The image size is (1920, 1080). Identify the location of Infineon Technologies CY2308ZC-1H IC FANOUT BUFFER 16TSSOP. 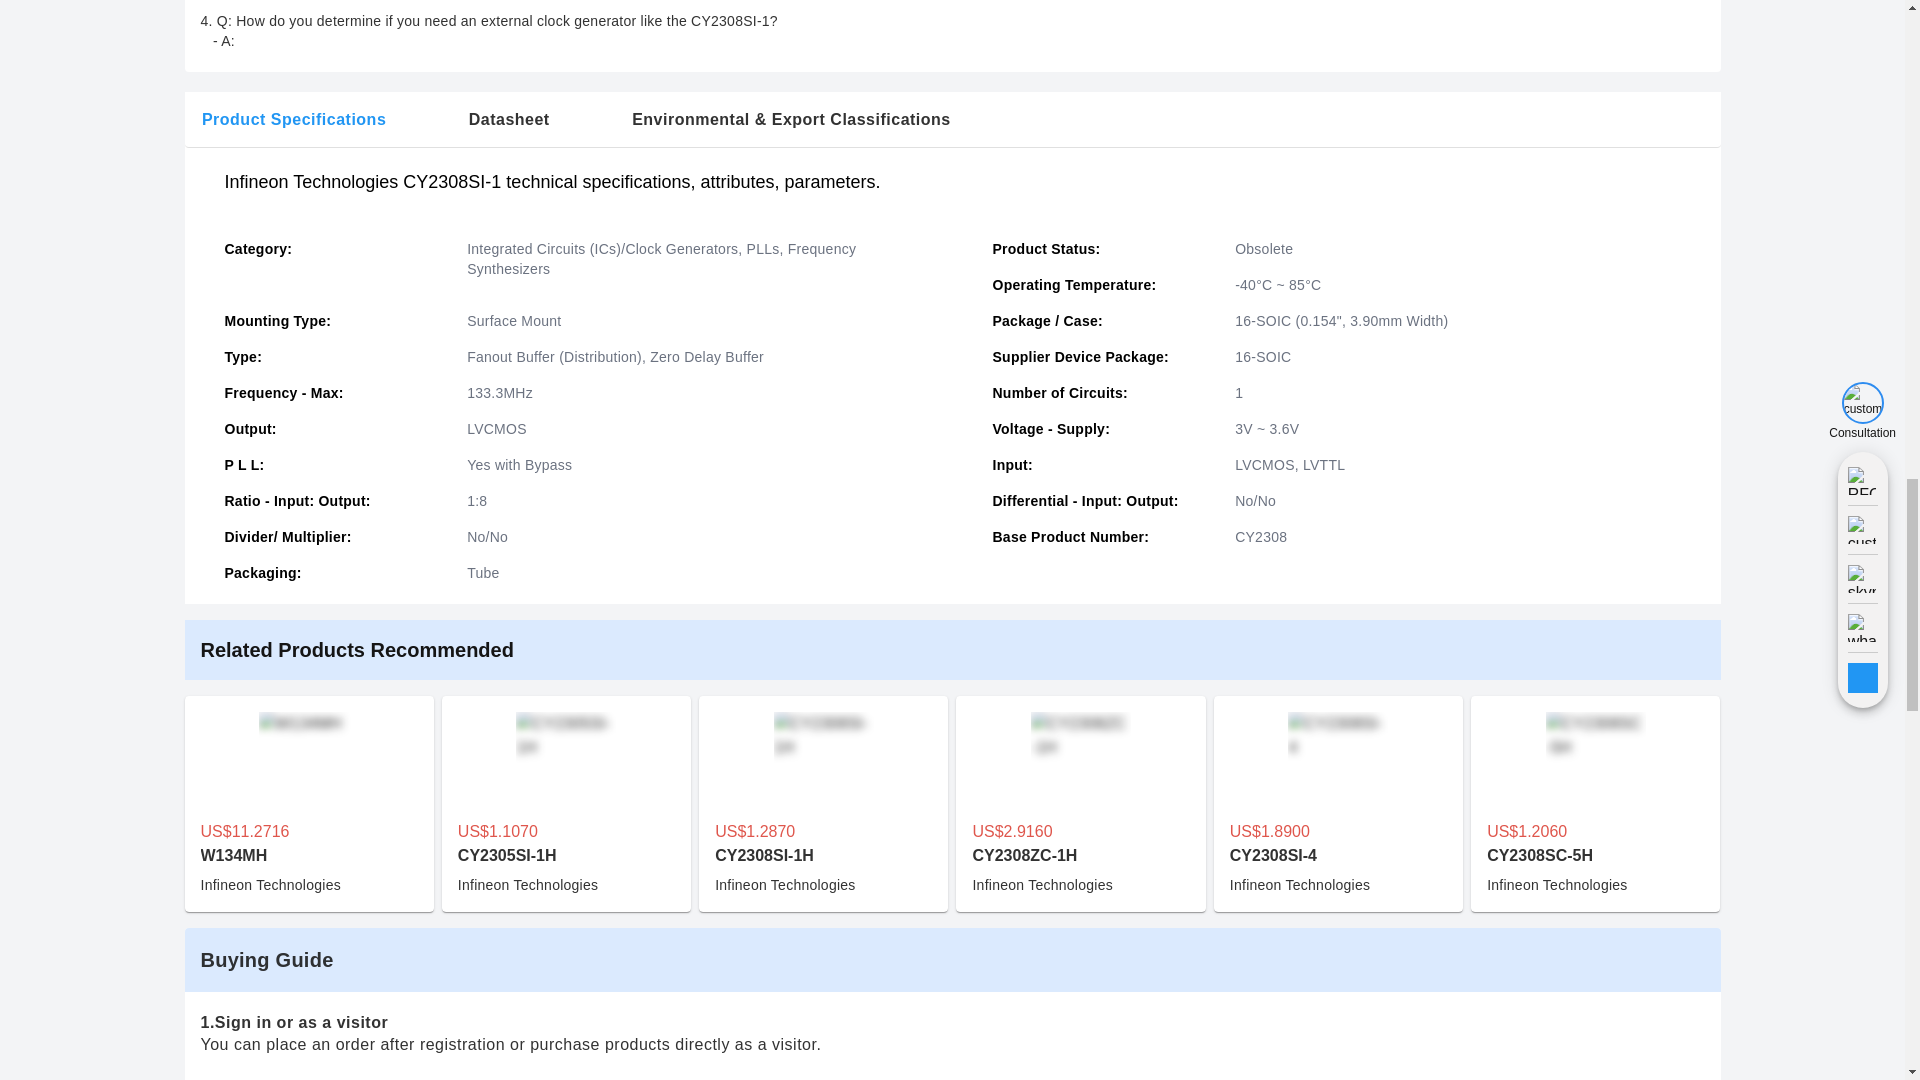
(1080, 804).